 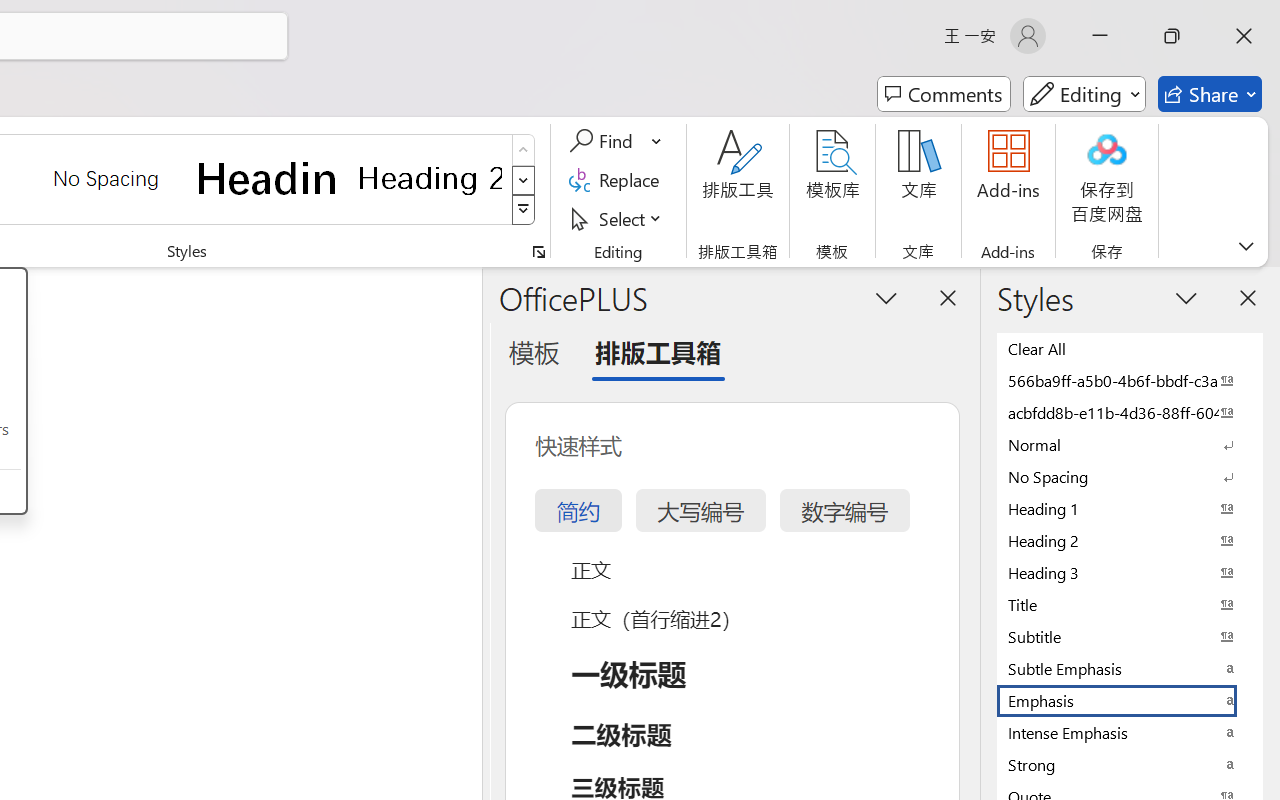 What do you see at coordinates (524, 180) in the screenshot?
I see `Row Down` at bounding box center [524, 180].